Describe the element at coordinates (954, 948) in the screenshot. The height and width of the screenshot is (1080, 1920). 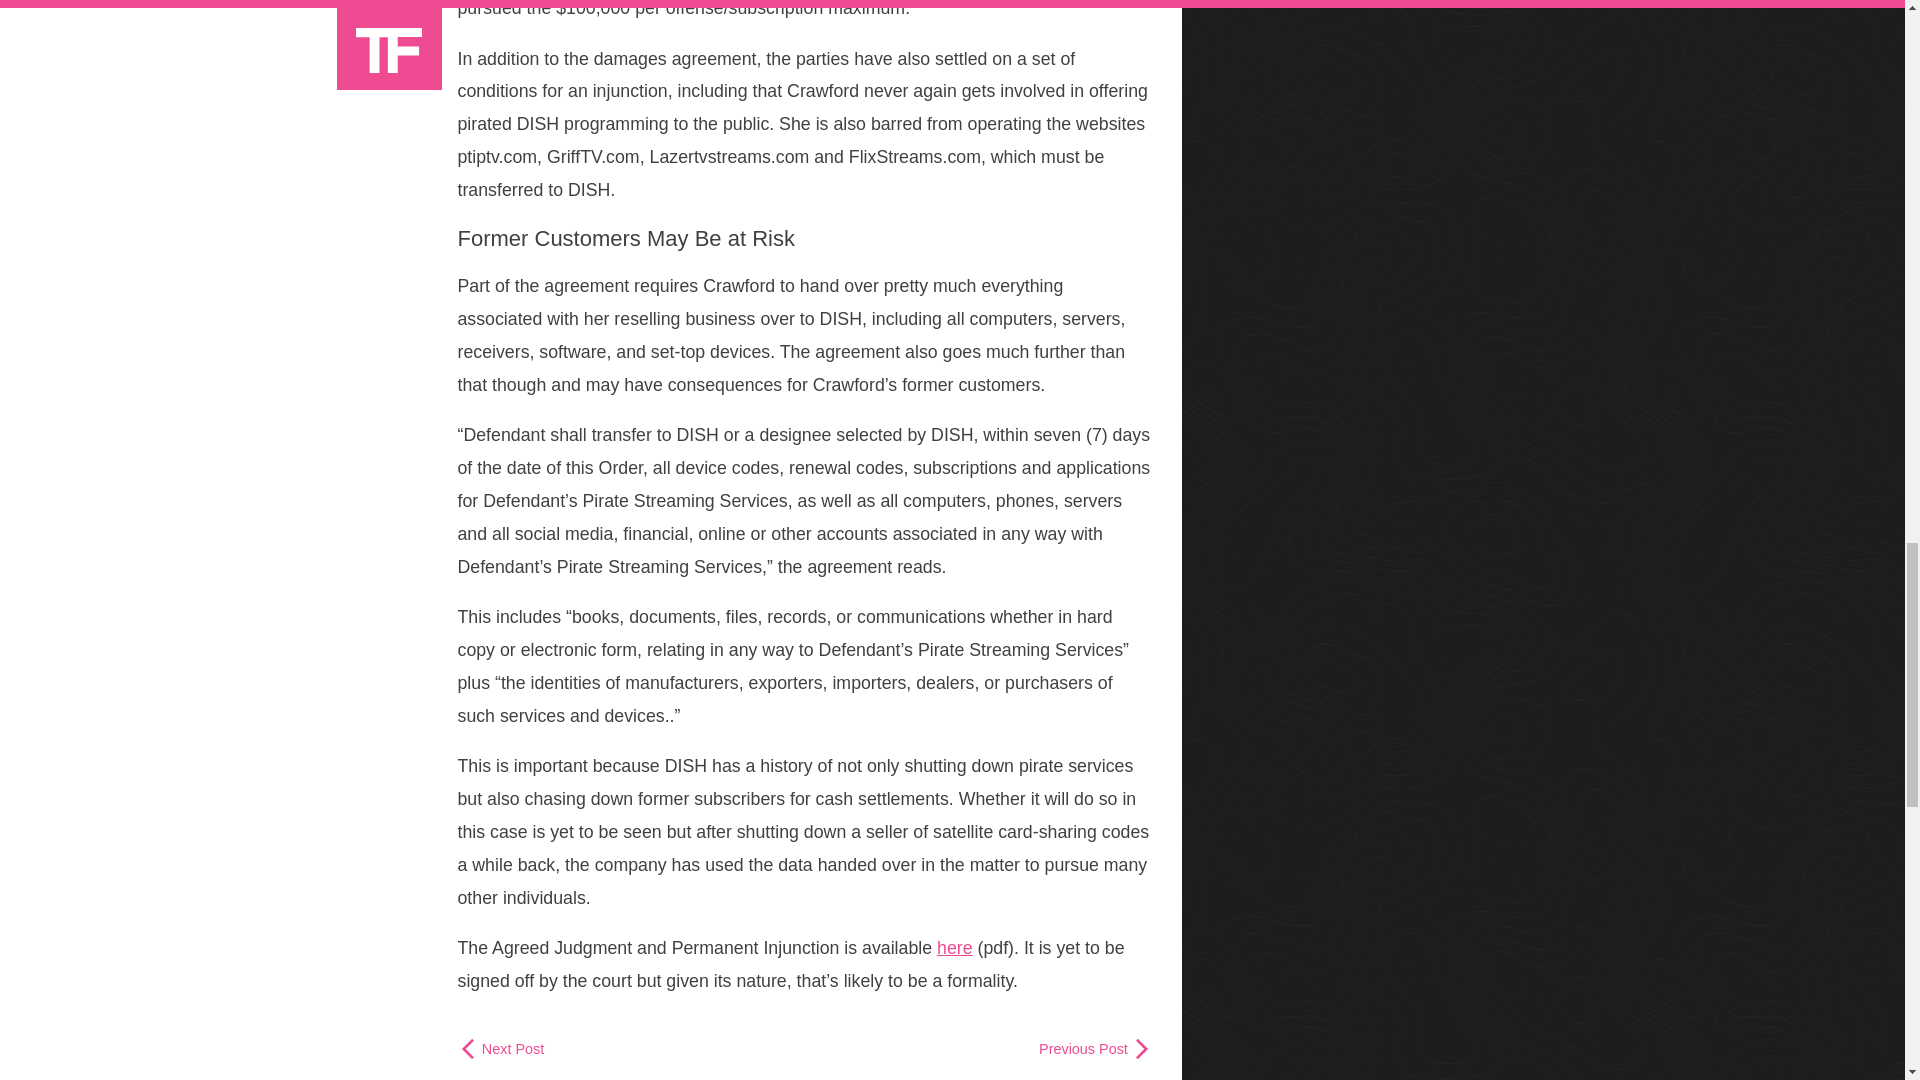
I see `here` at that location.